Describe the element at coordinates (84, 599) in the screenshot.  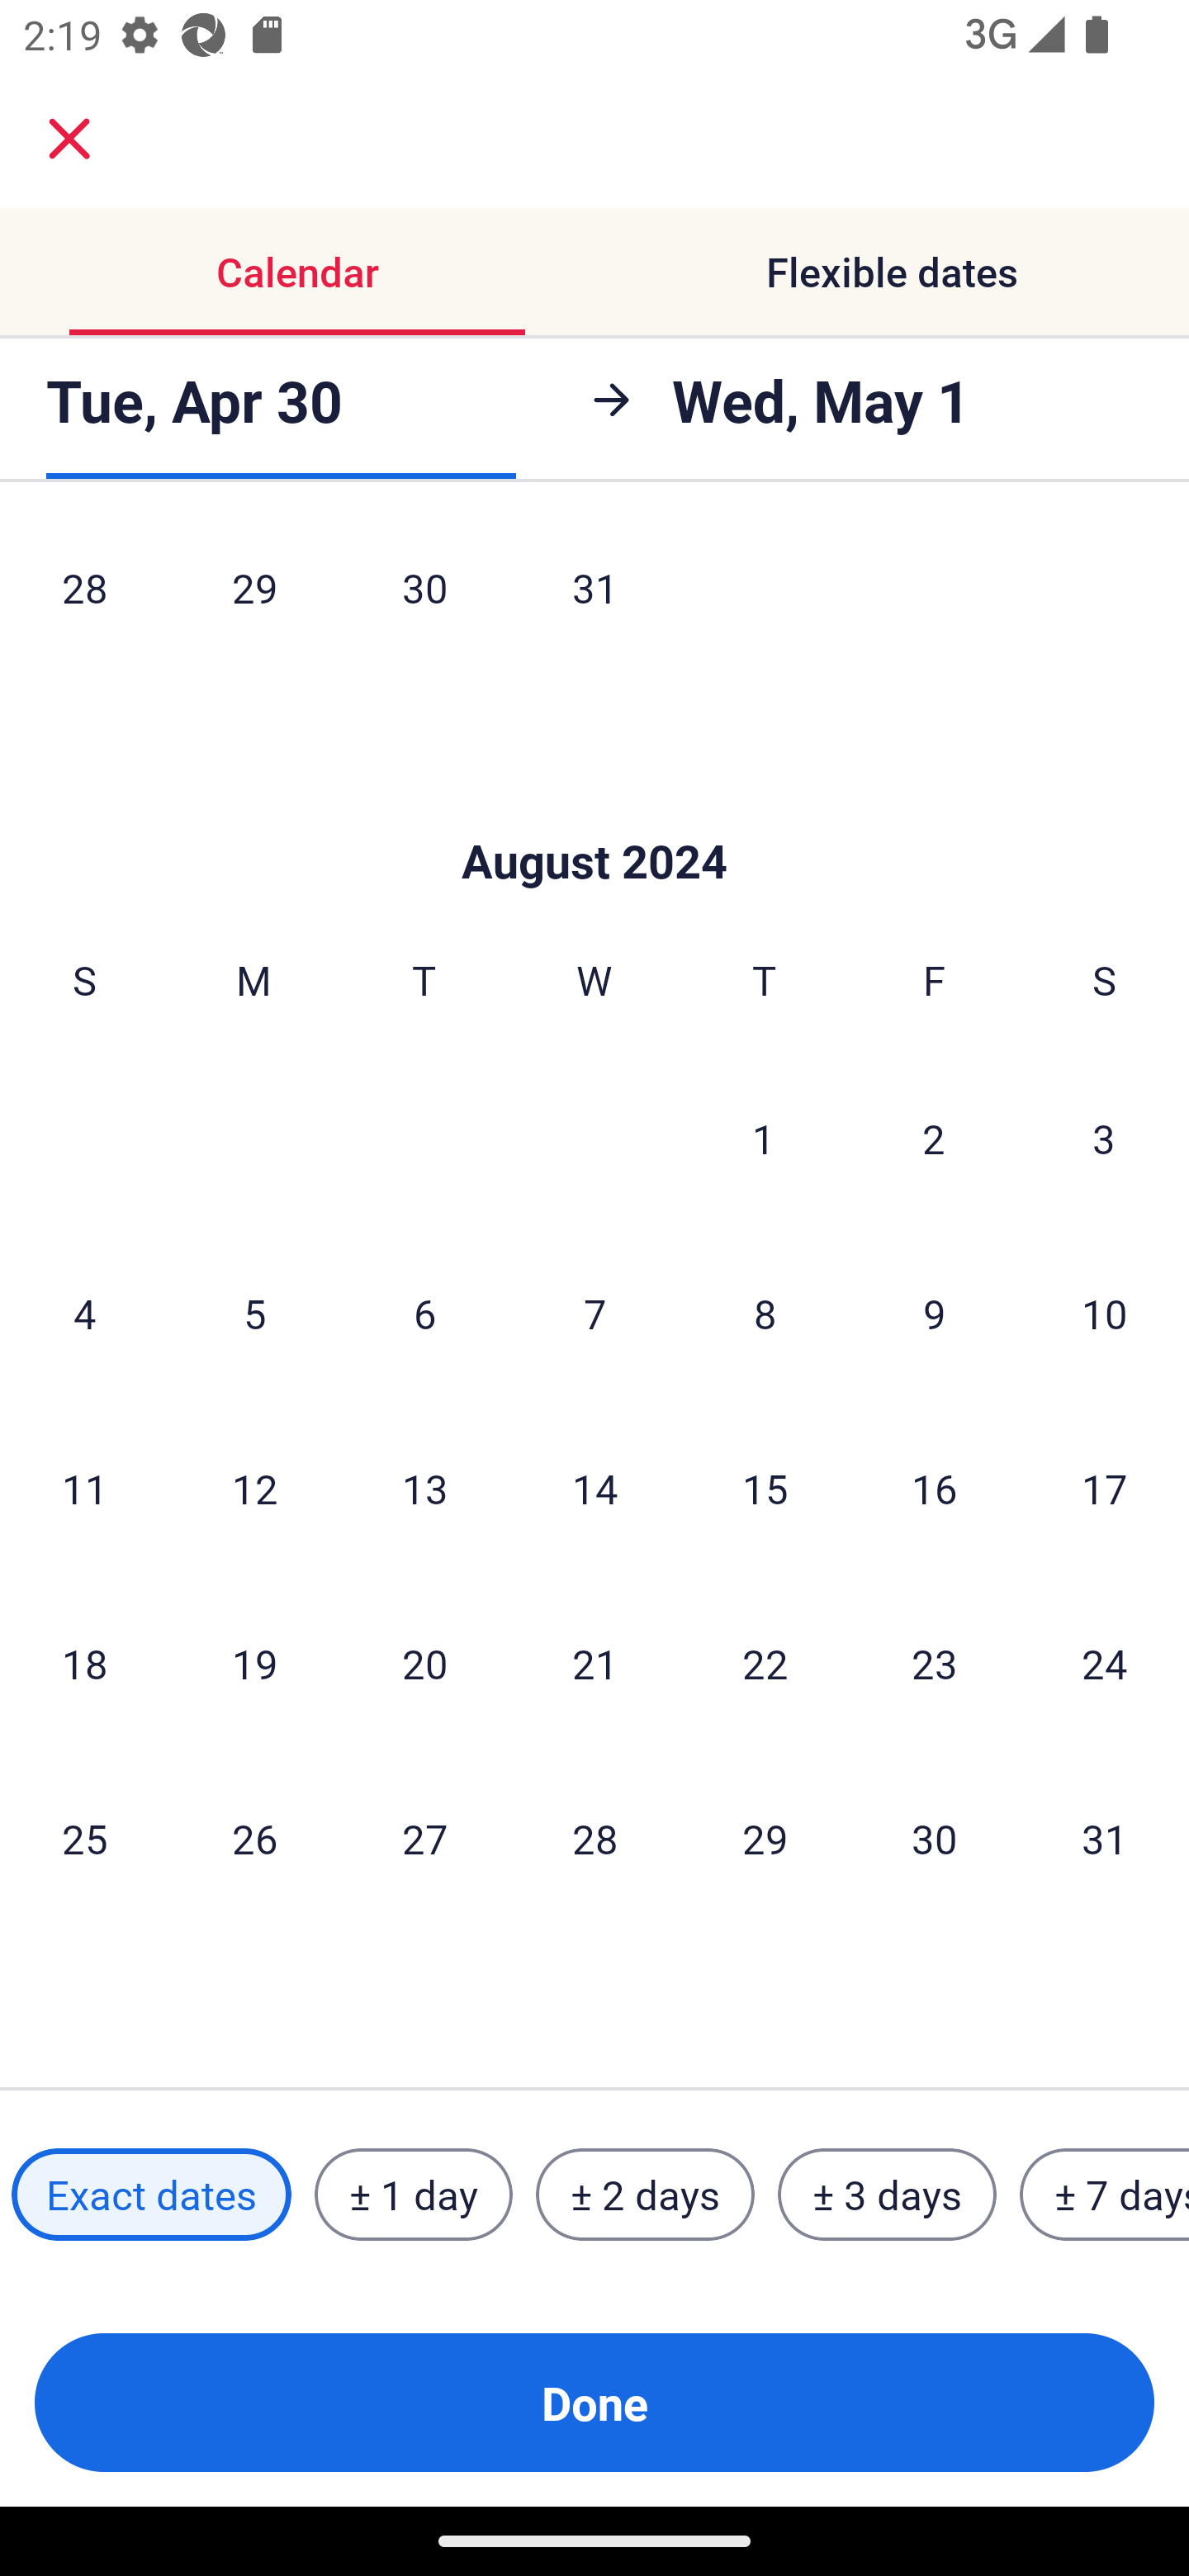
I see `28 Sunday, July 28, 2024` at that location.